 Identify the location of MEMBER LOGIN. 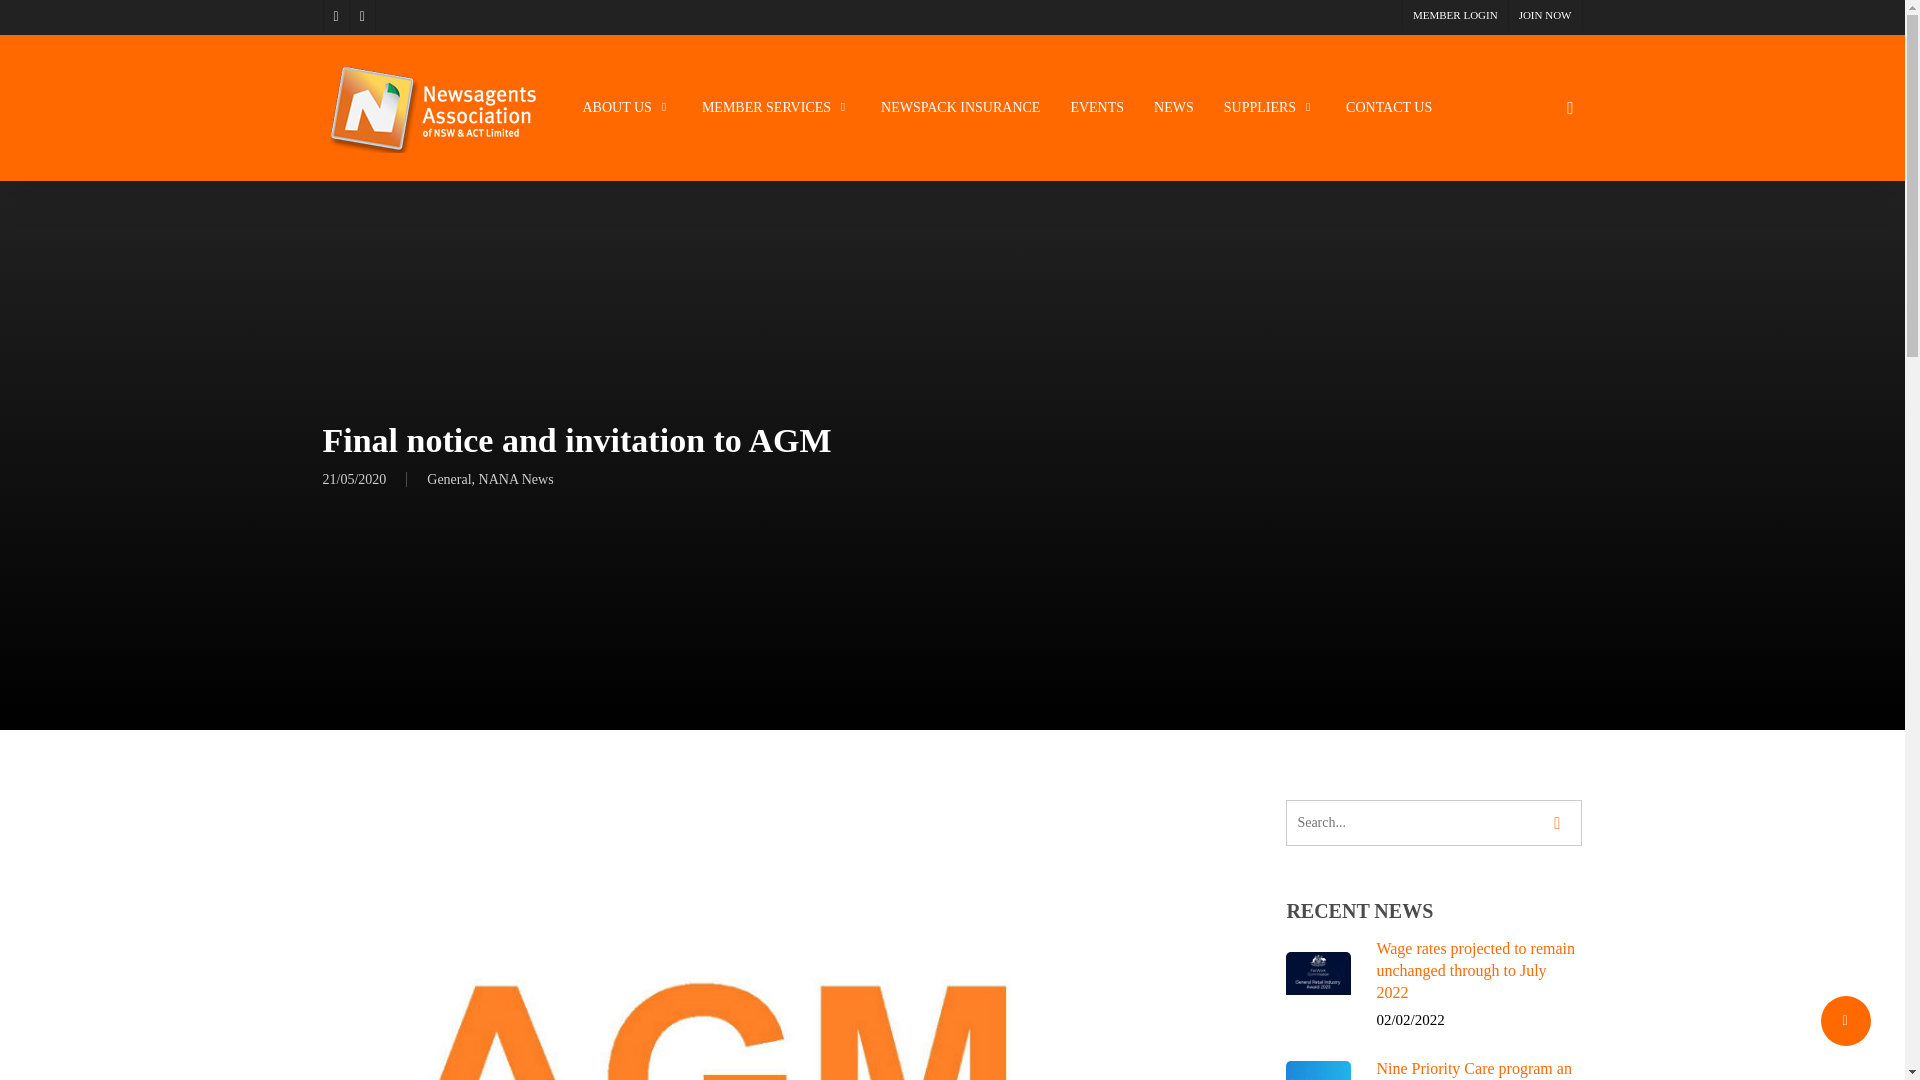
(1454, 16).